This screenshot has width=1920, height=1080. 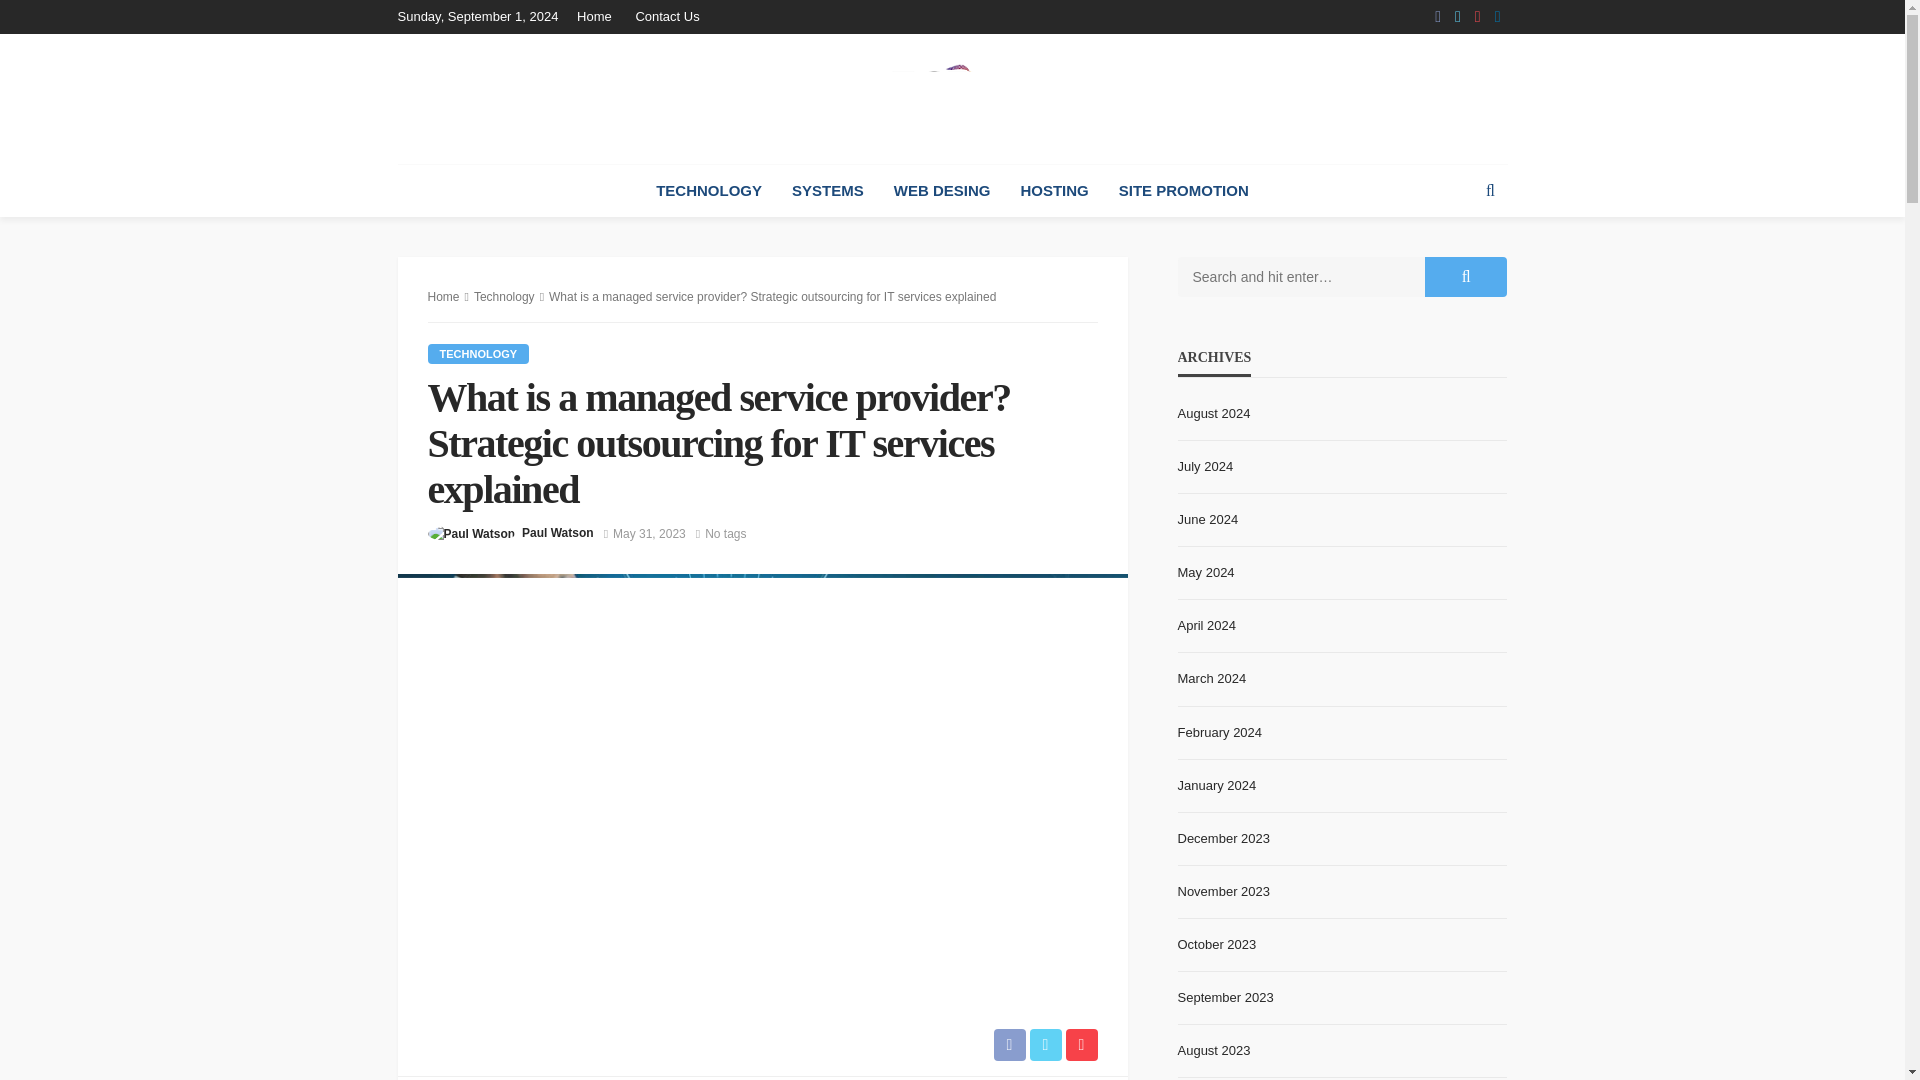 What do you see at coordinates (1184, 191) in the screenshot?
I see `SITE PROMOTION` at bounding box center [1184, 191].